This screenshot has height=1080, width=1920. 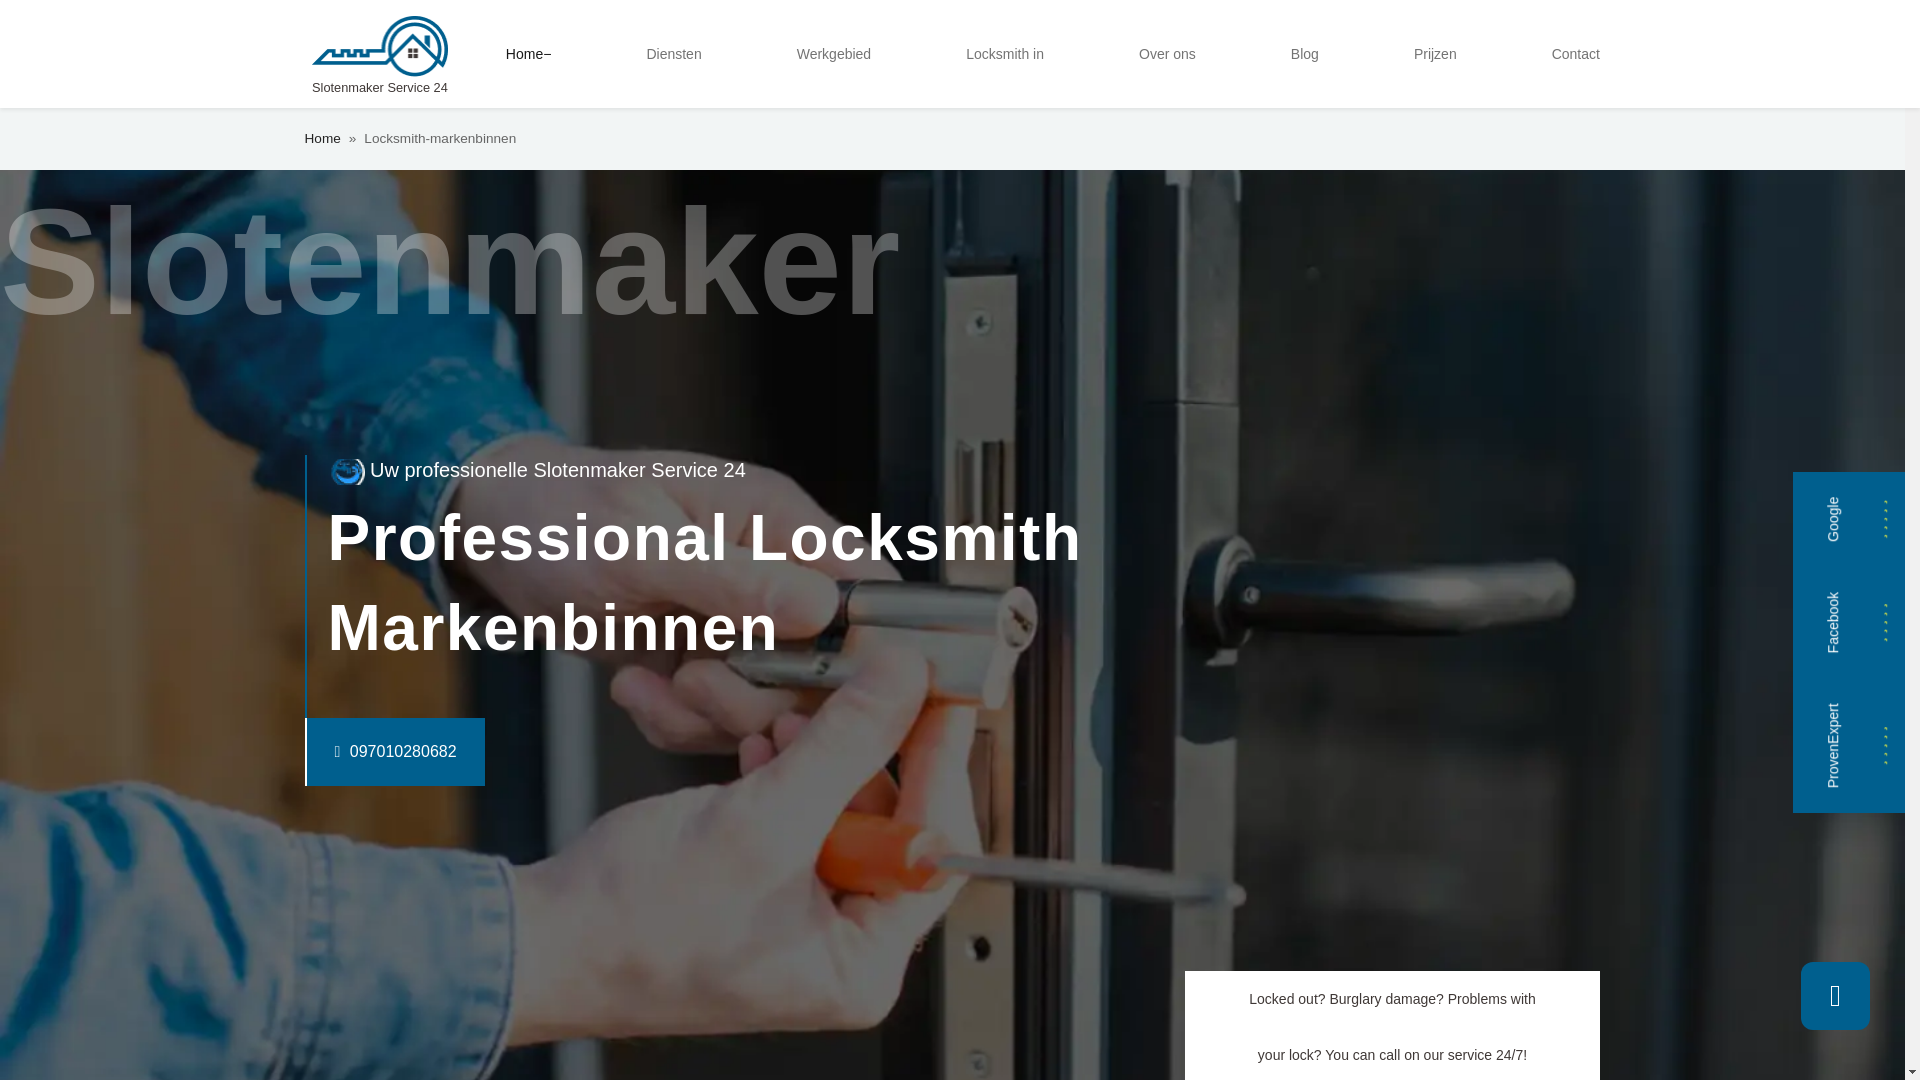 I want to click on Slotenmaker Service 24, so click(x=379, y=54).